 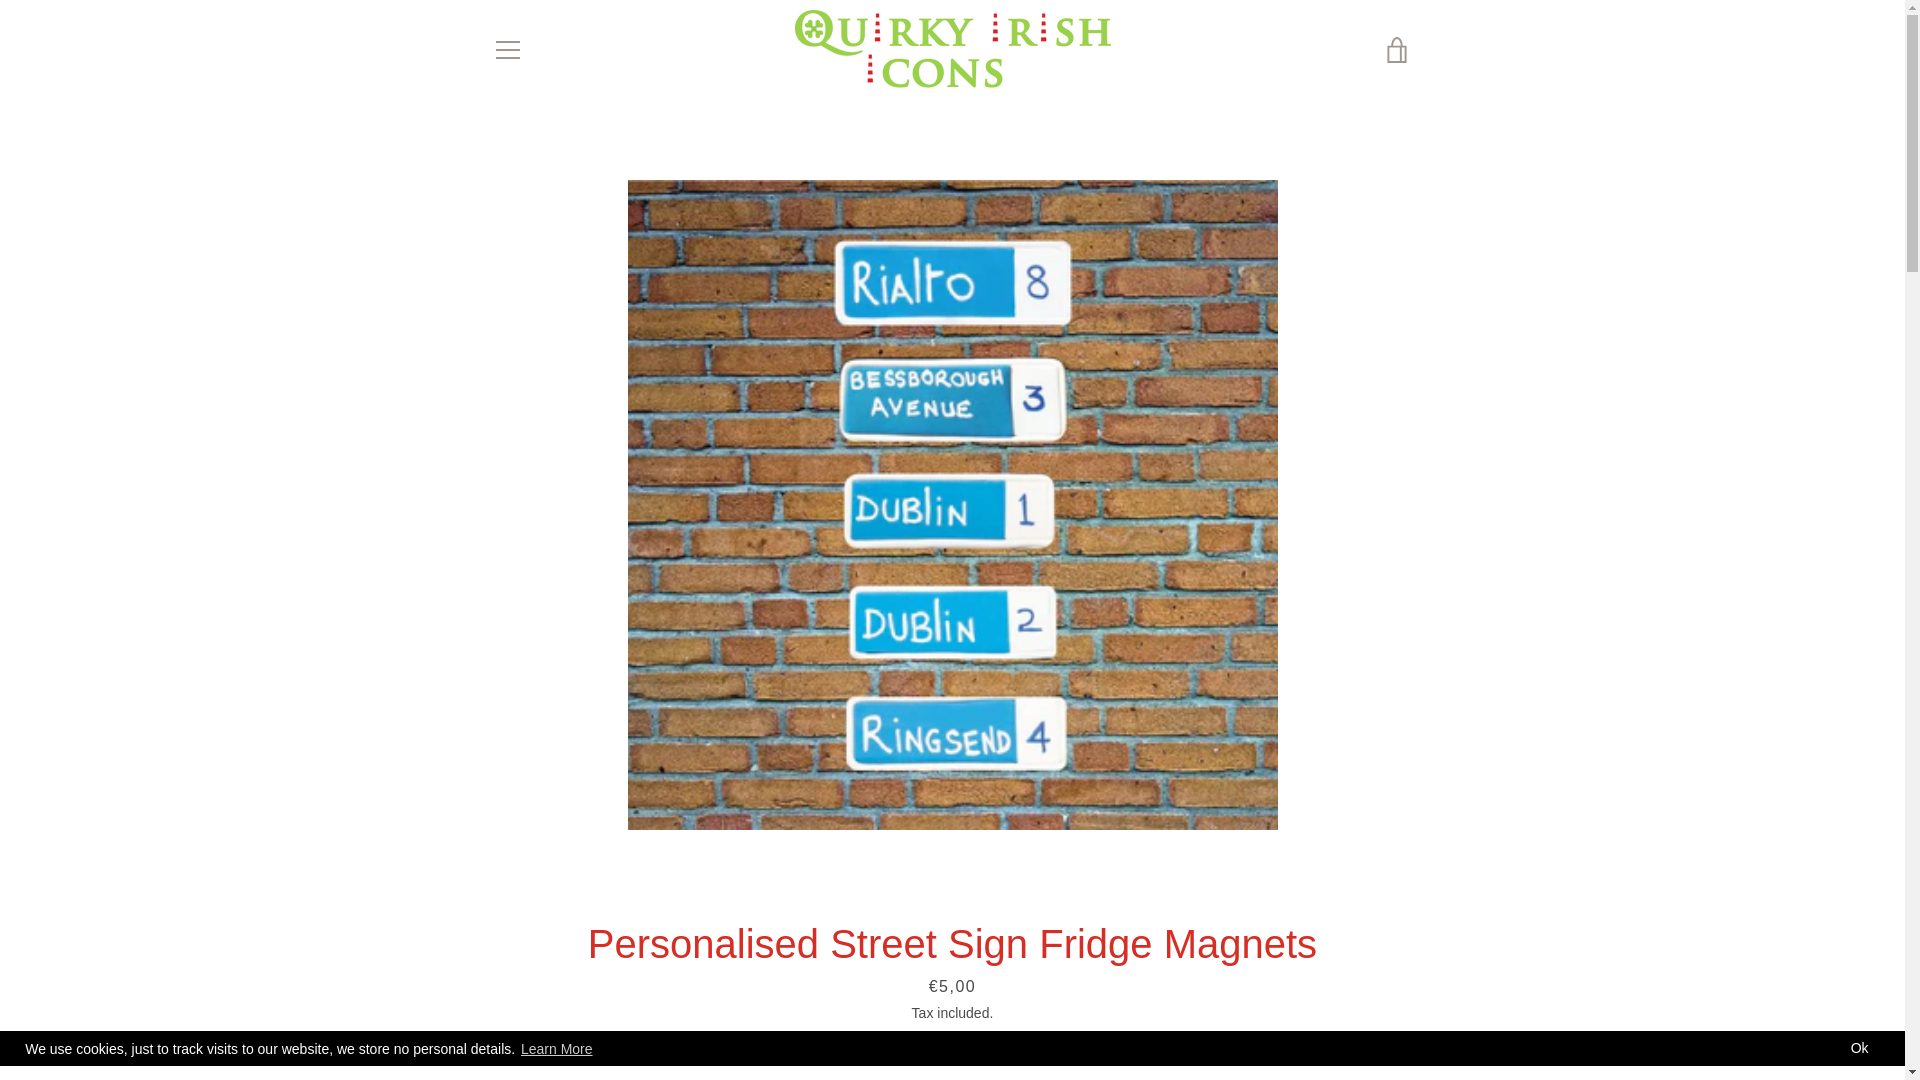 What do you see at coordinates (1348, 995) in the screenshot?
I see `PayPal` at bounding box center [1348, 995].